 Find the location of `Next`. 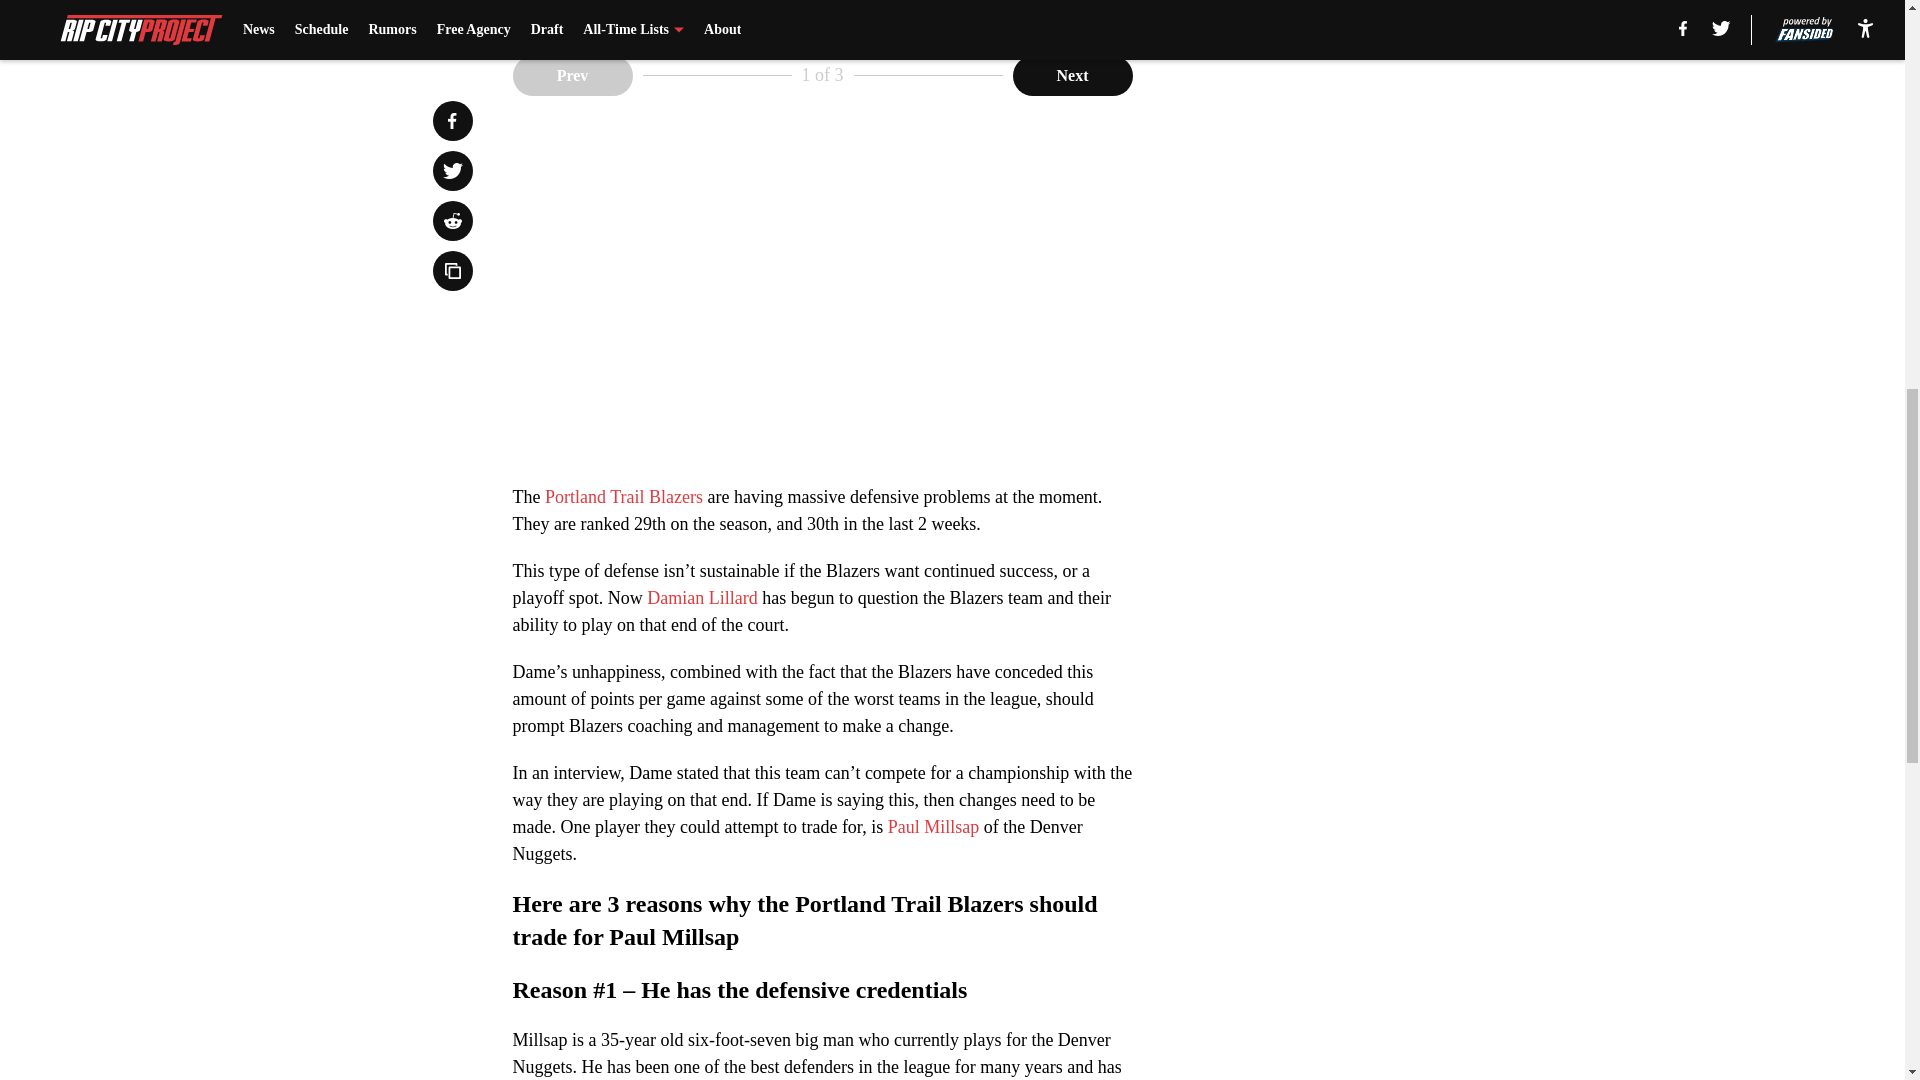

Next is located at coordinates (1072, 76).